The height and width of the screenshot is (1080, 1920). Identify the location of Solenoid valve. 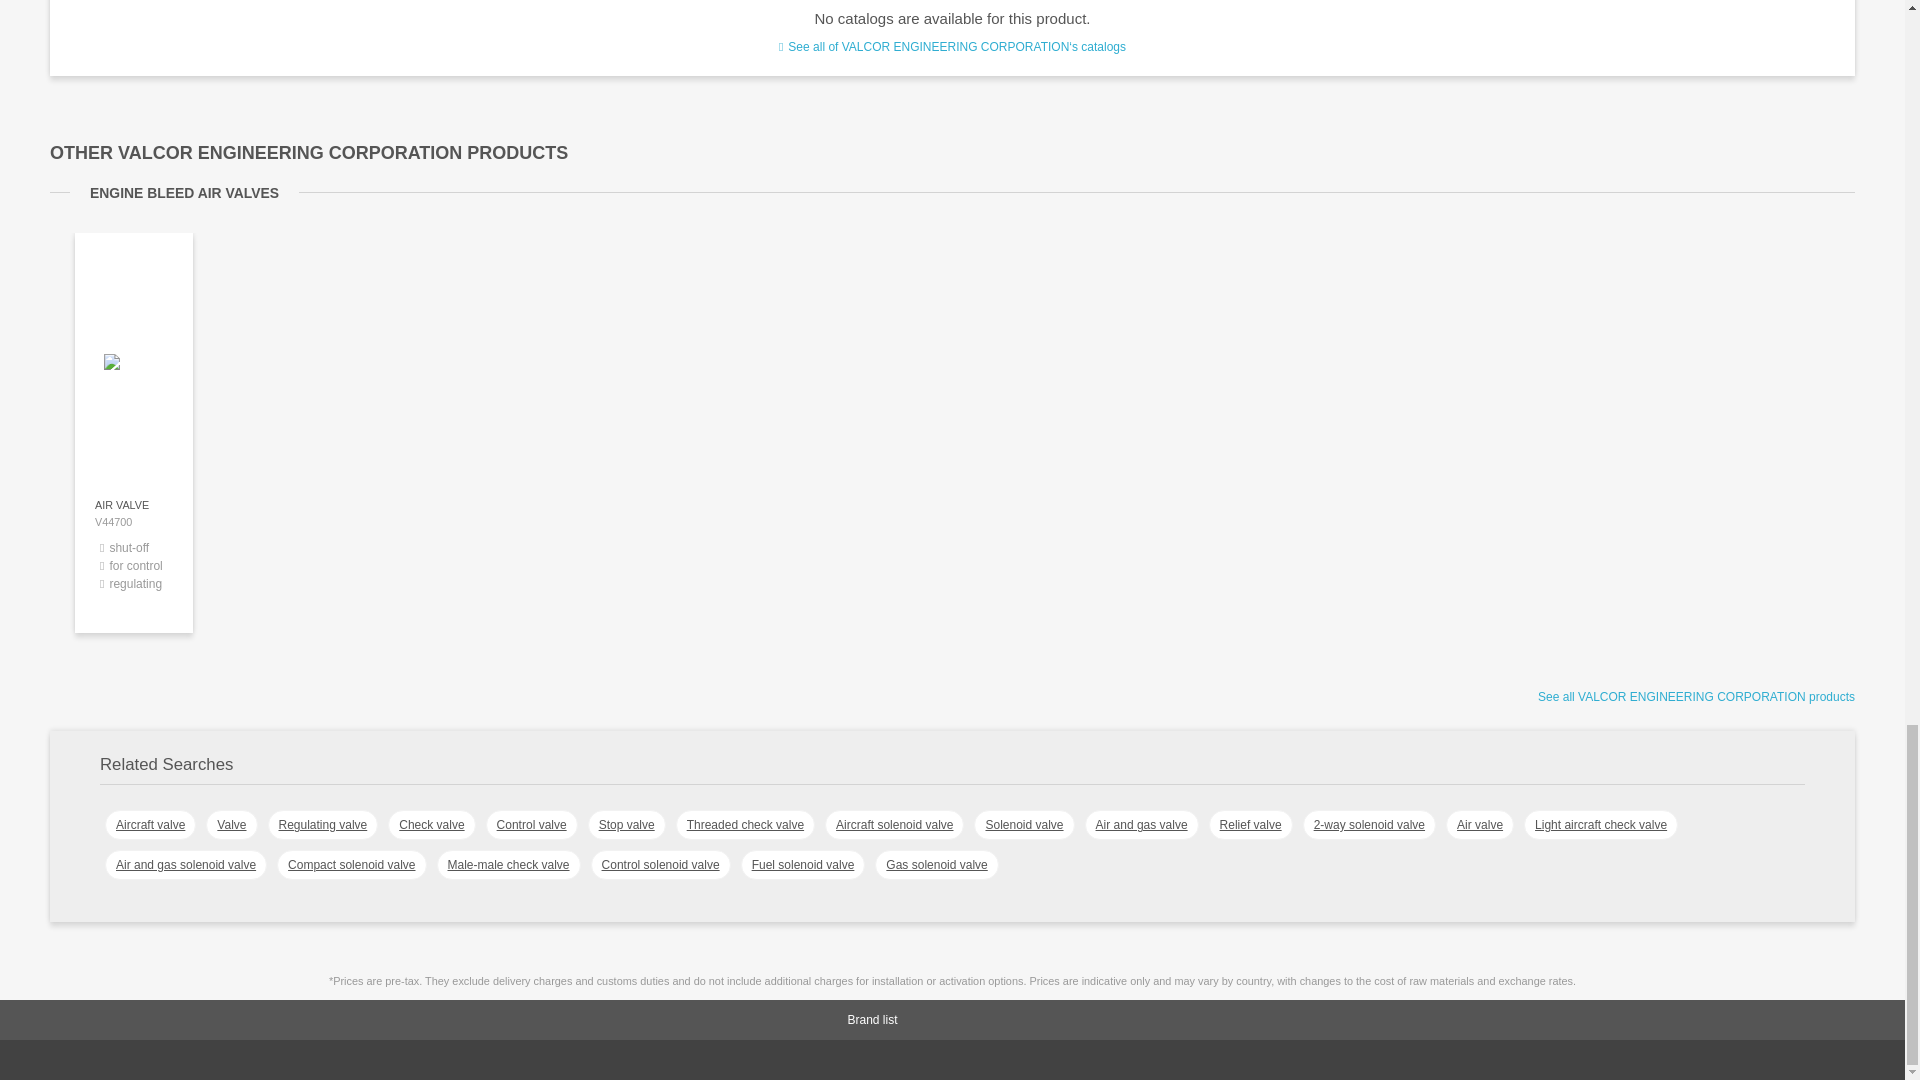
(1023, 825).